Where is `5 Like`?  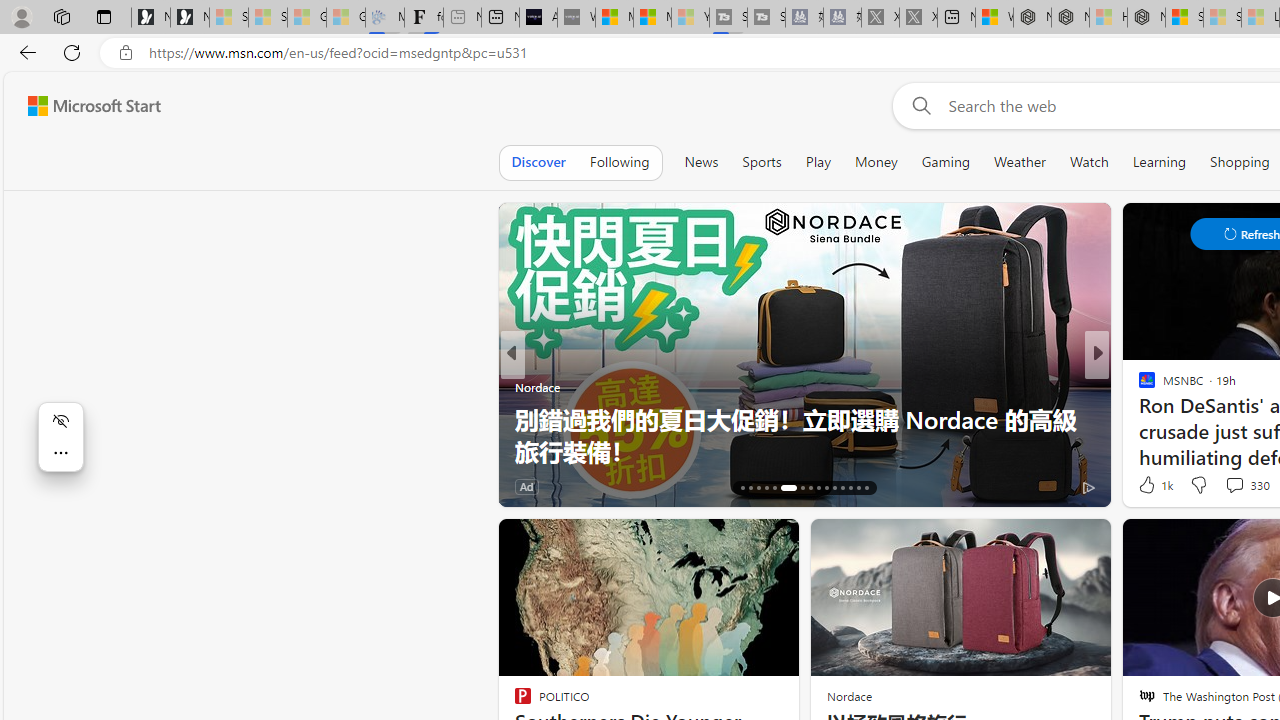
5 Like is located at coordinates (1145, 486).